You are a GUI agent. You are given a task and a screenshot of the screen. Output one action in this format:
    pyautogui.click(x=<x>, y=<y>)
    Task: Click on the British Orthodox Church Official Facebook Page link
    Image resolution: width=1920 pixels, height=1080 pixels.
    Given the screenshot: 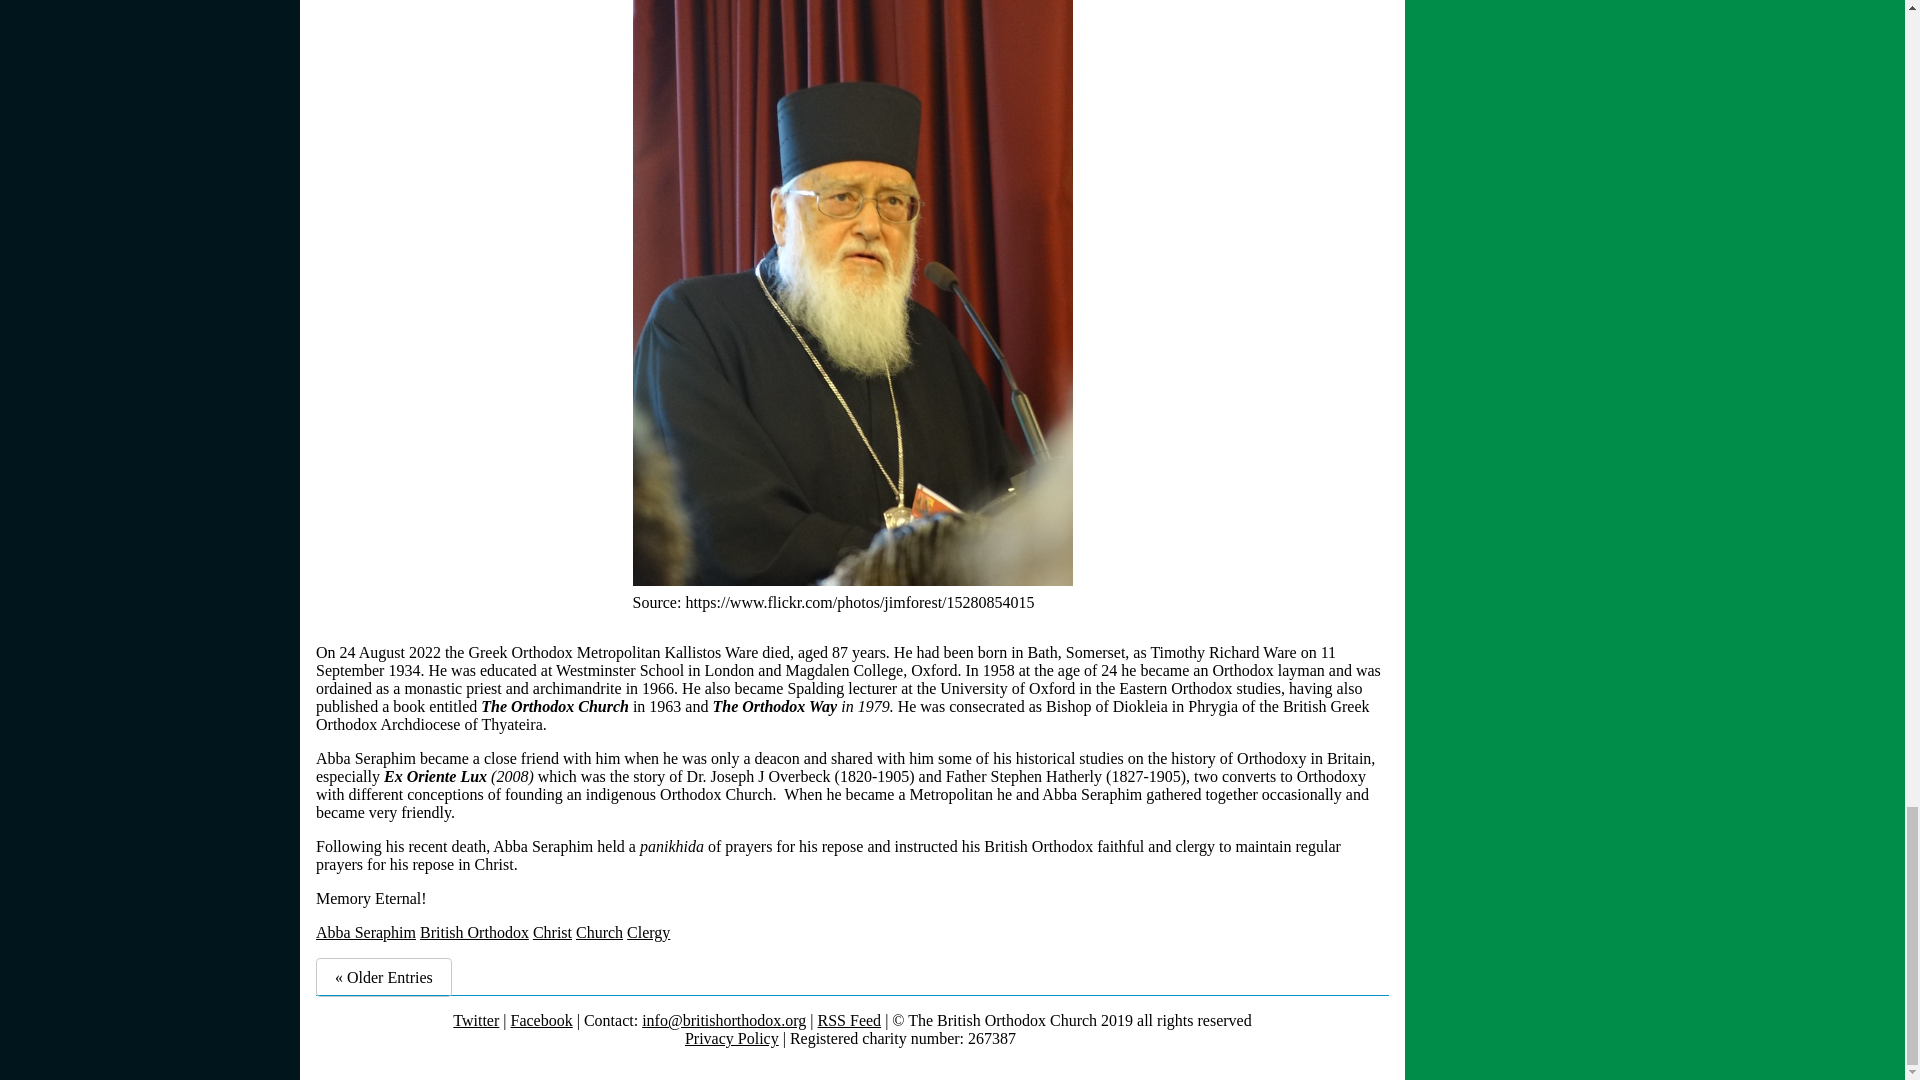 What is the action you would take?
    pyautogui.click(x=541, y=1020)
    